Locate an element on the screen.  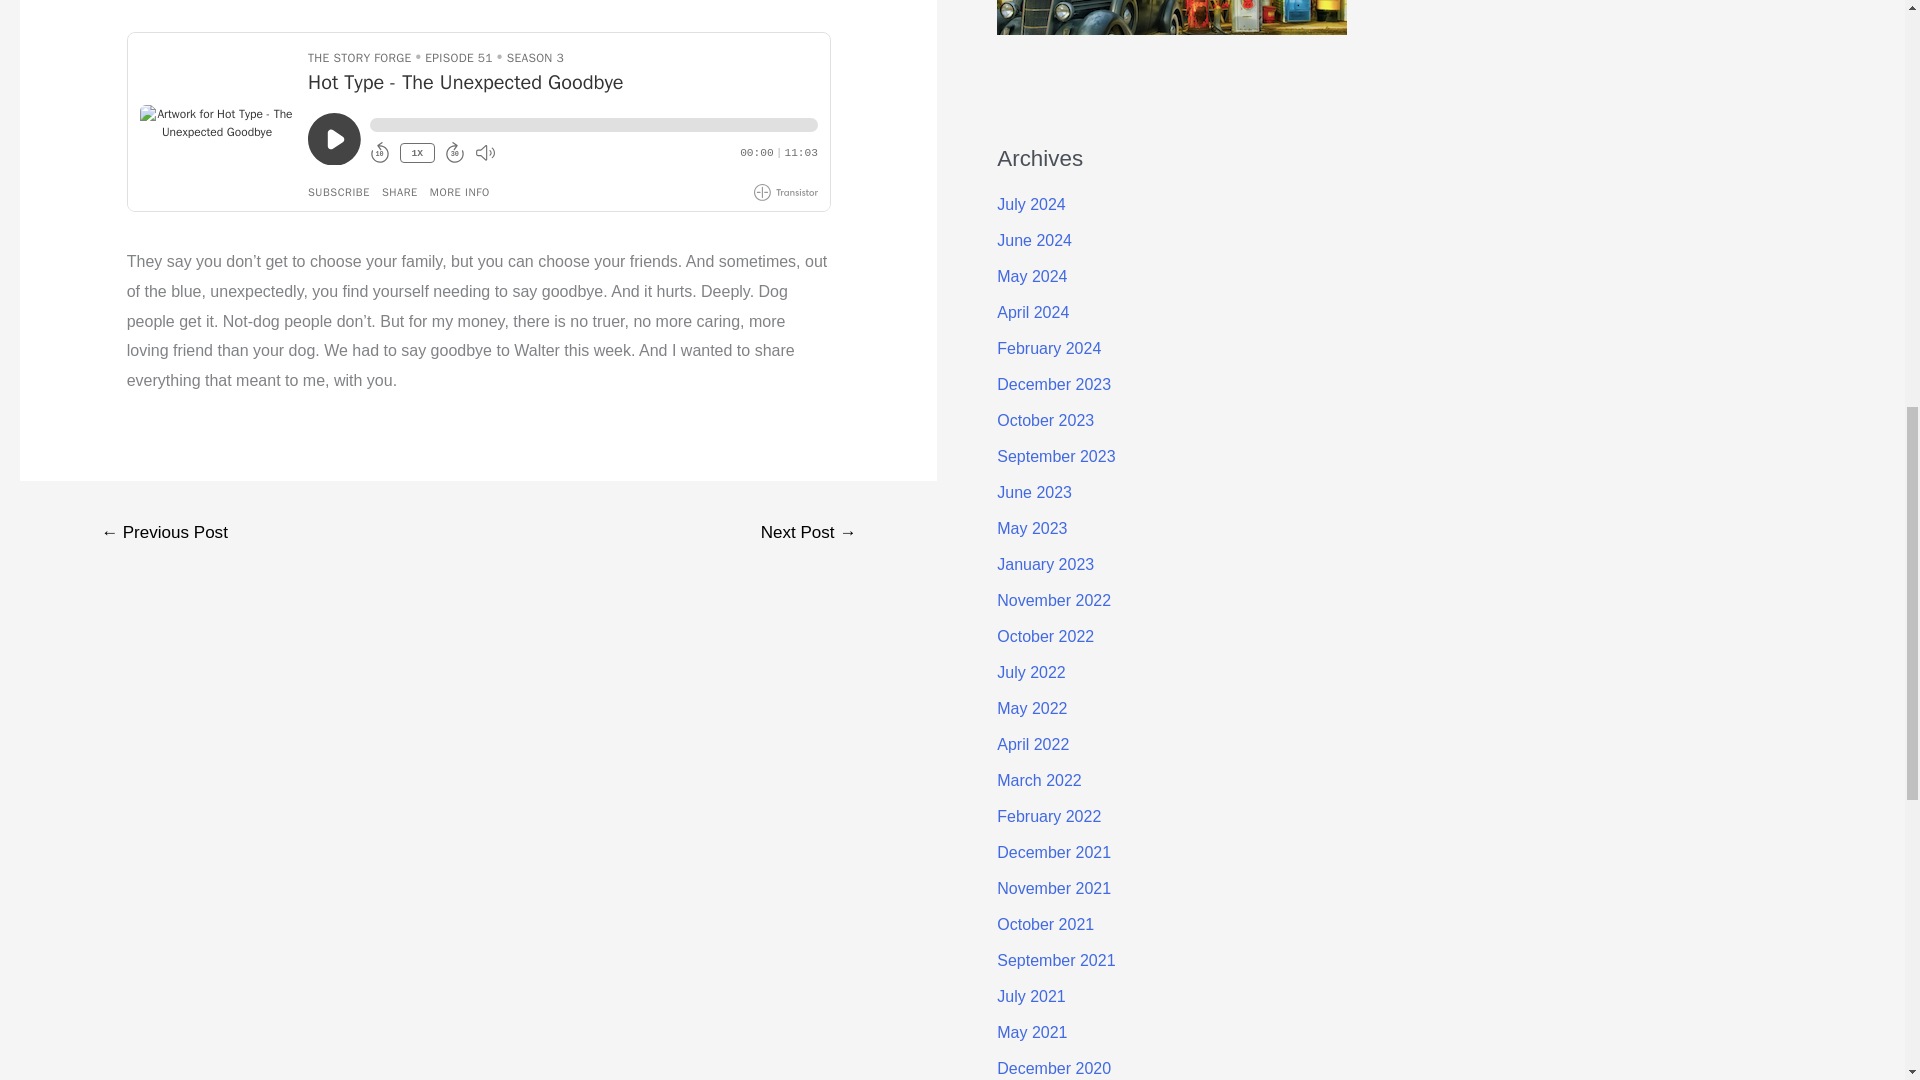
May 2024 is located at coordinates (1032, 276).